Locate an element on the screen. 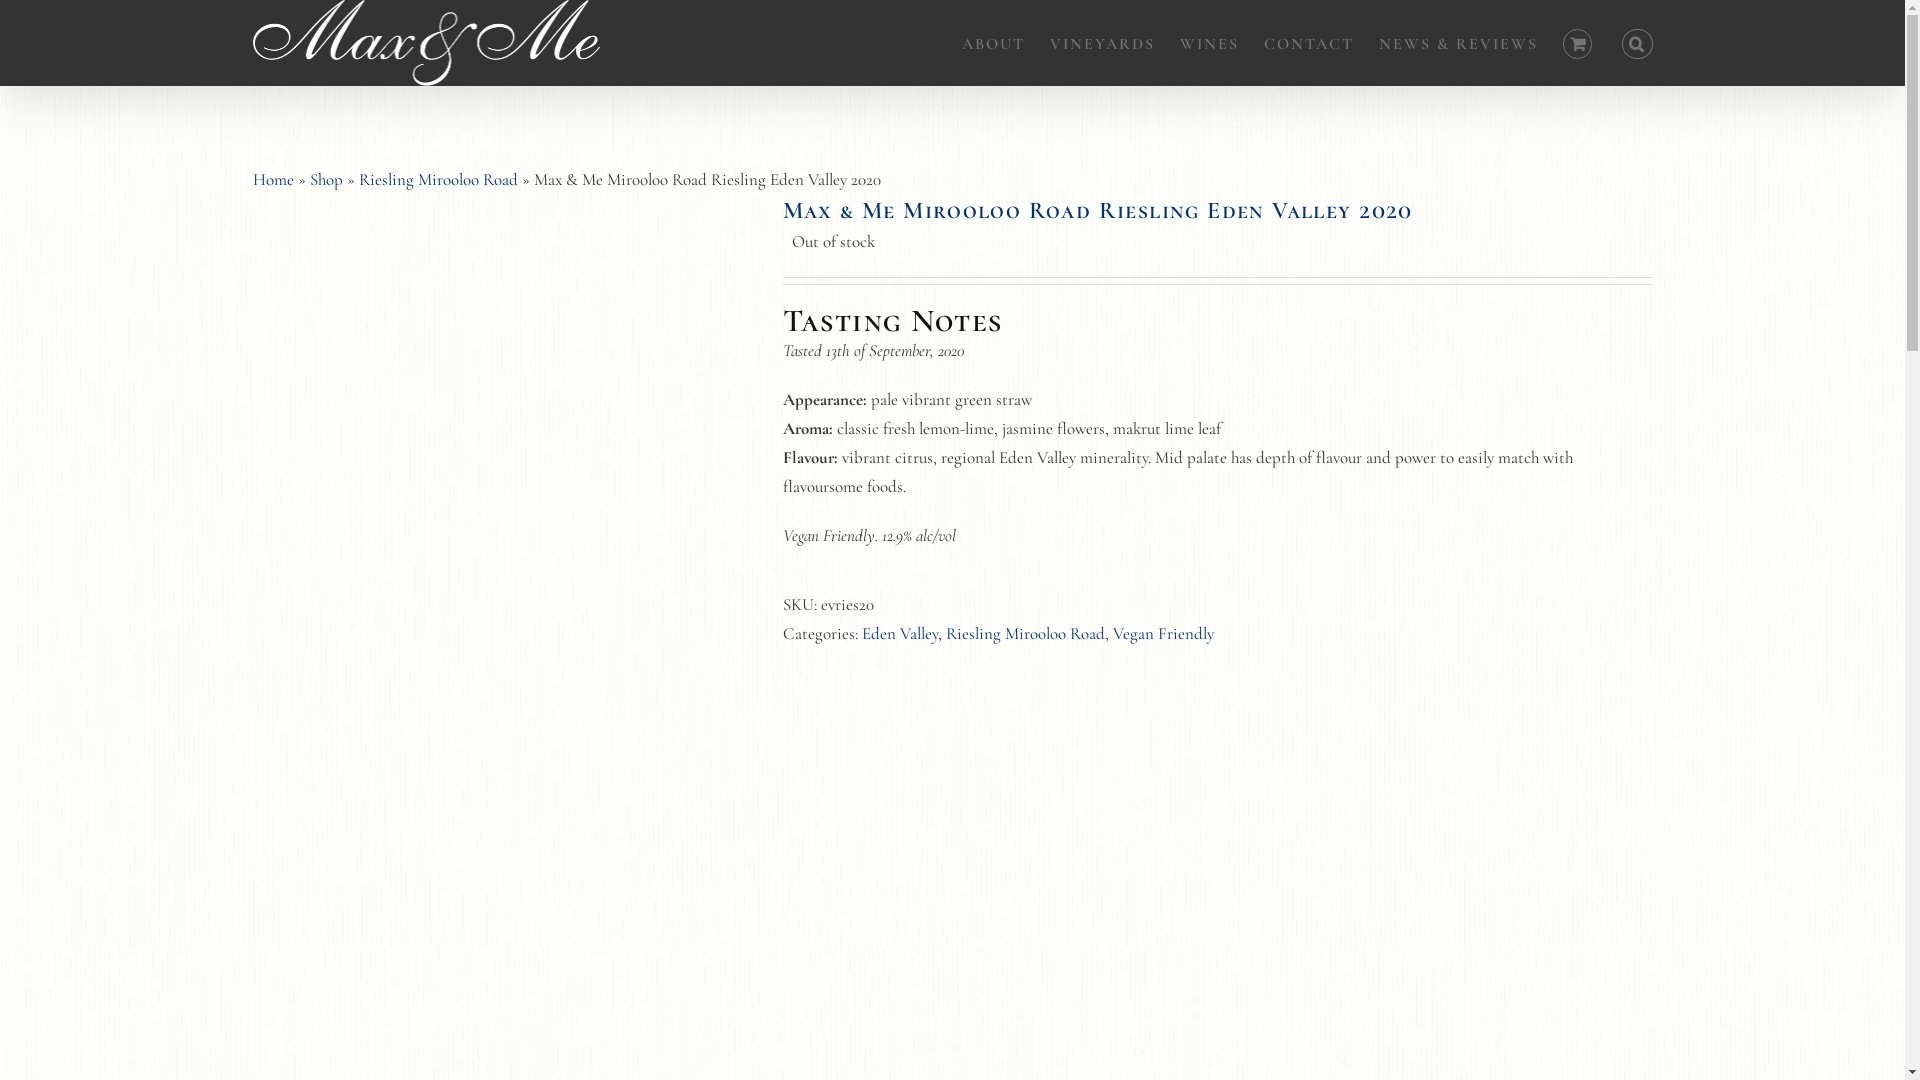 The height and width of the screenshot is (1080, 1920). ABOUT is located at coordinates (994, 42).